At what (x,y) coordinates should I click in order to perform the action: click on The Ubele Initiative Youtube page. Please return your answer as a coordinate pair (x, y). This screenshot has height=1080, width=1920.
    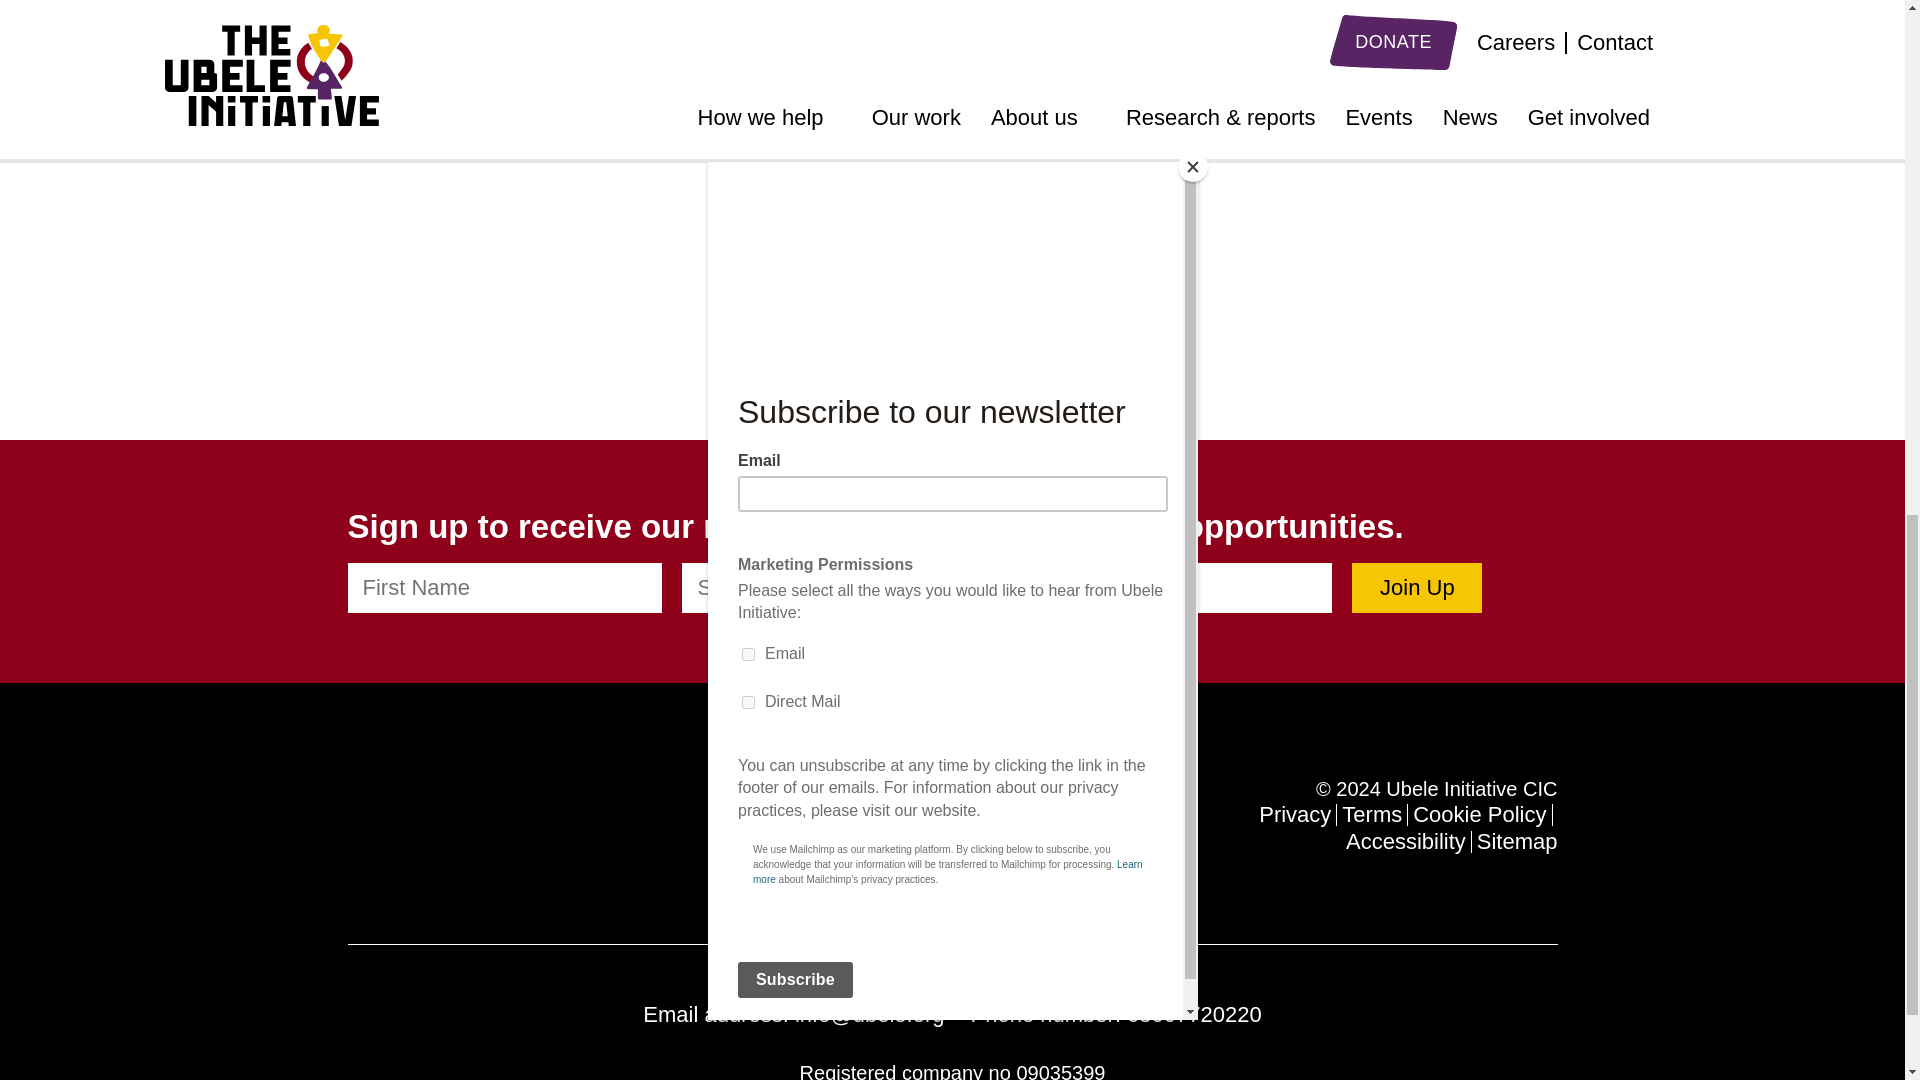
    Looking at the image, I should click on (510, 820).